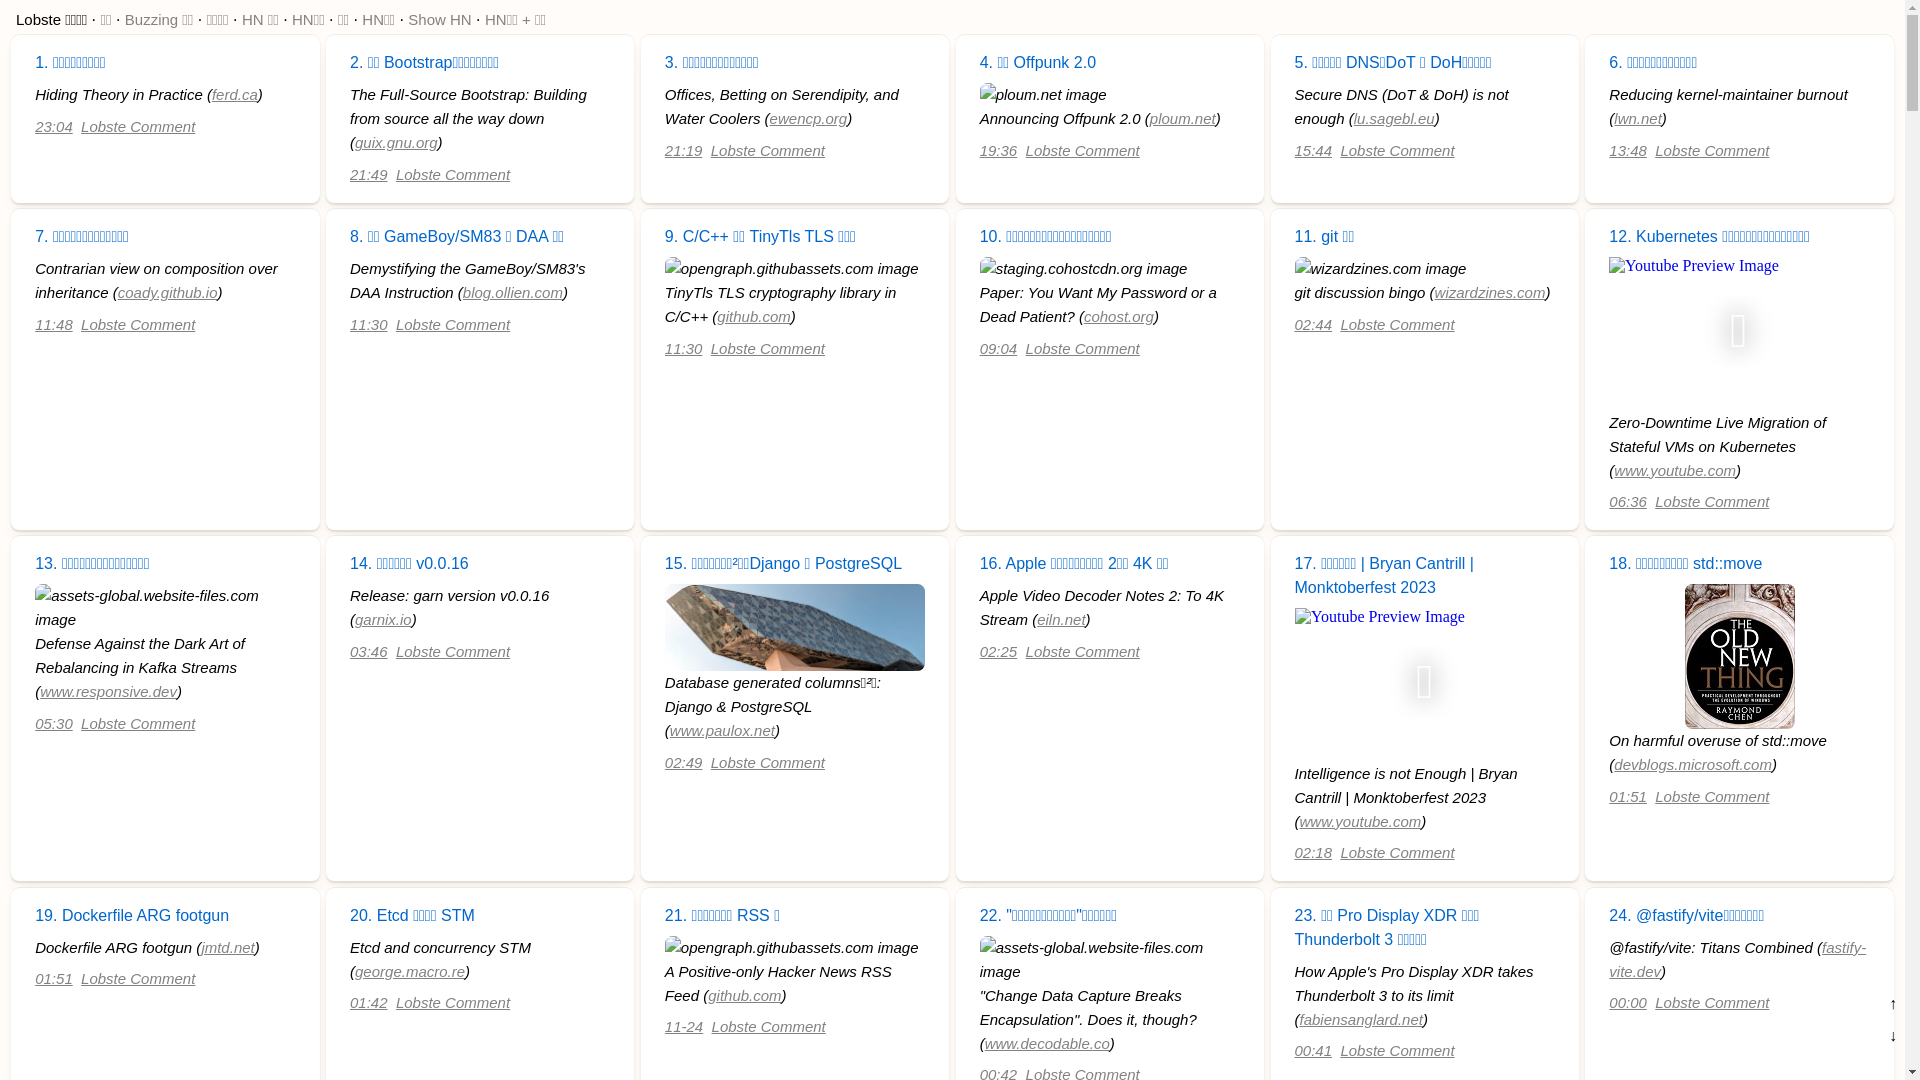  Describe the element at coordinates (384, 620) in the screenshot. I see `garnix.io` at that location.